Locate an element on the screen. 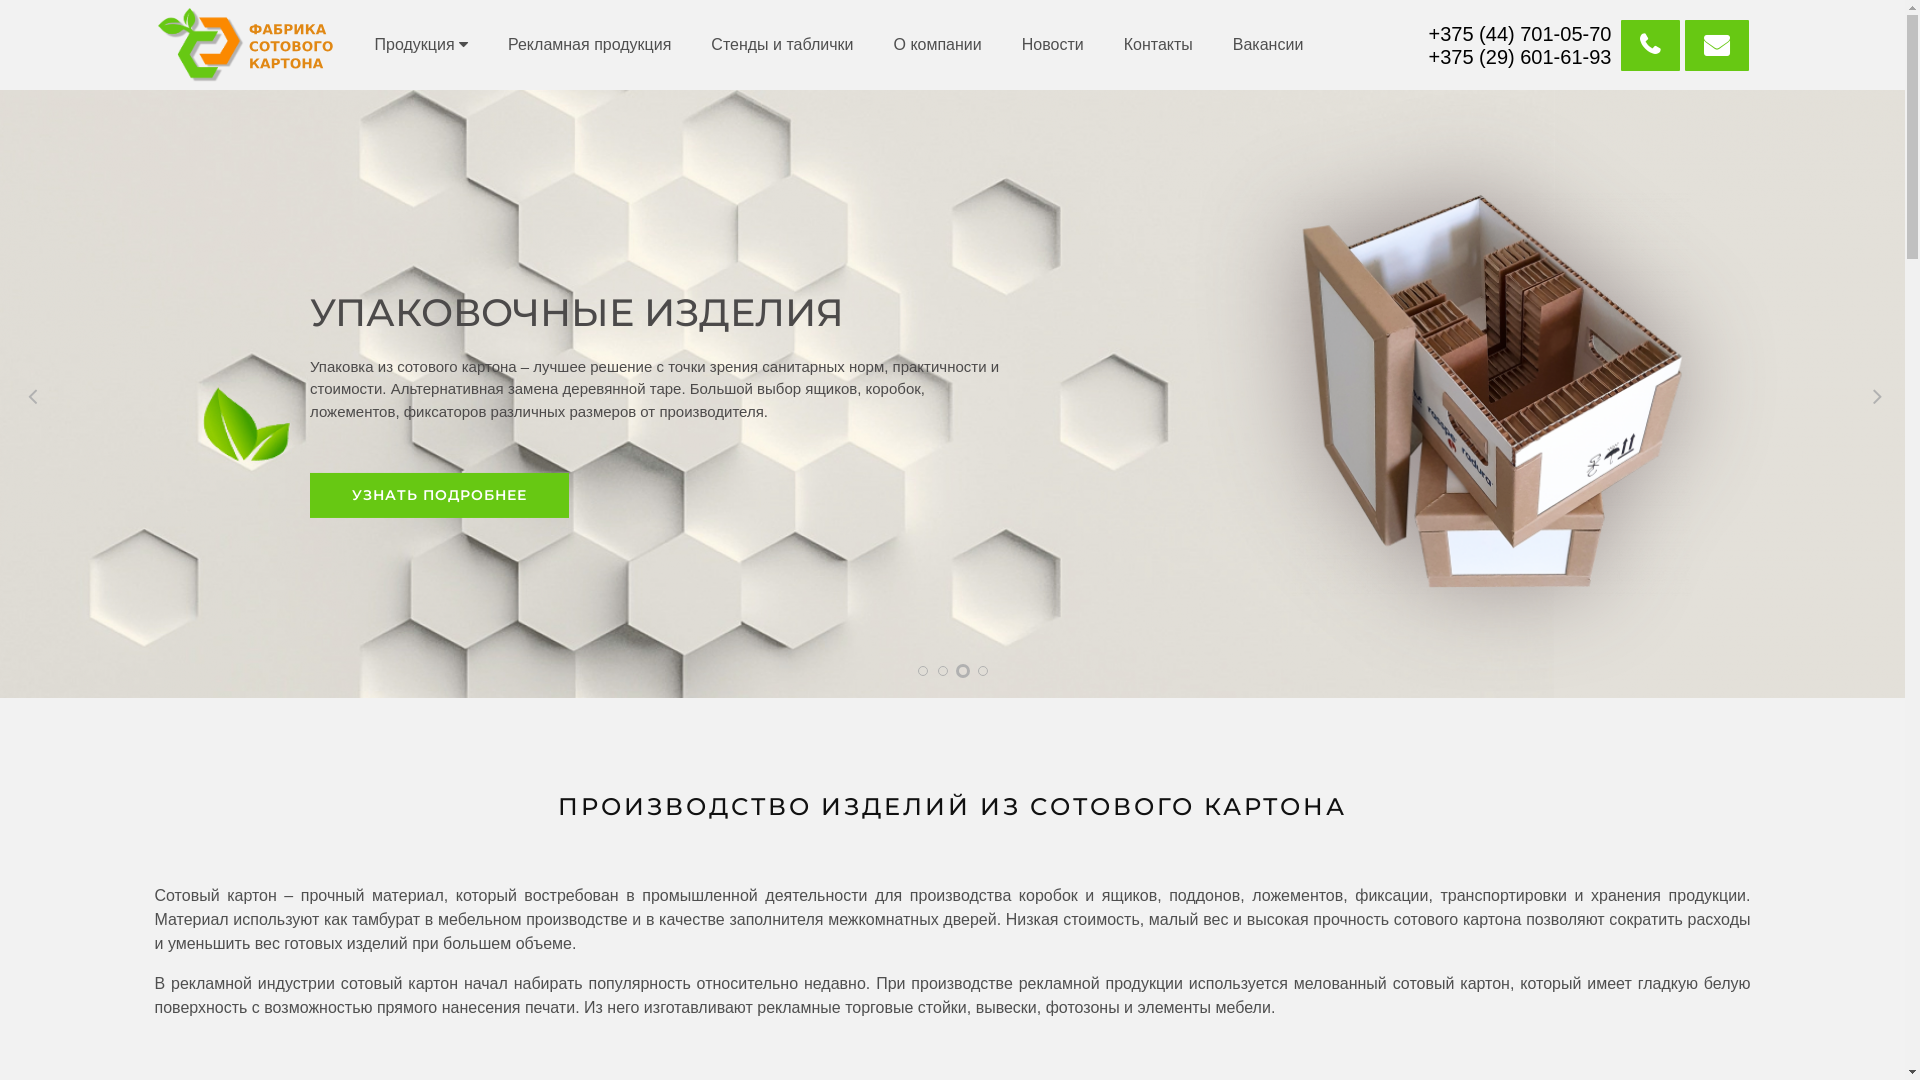 Image resolution: width=1920 pixels, height=1080 pixels. 1 is located at coordinates (923, 671).